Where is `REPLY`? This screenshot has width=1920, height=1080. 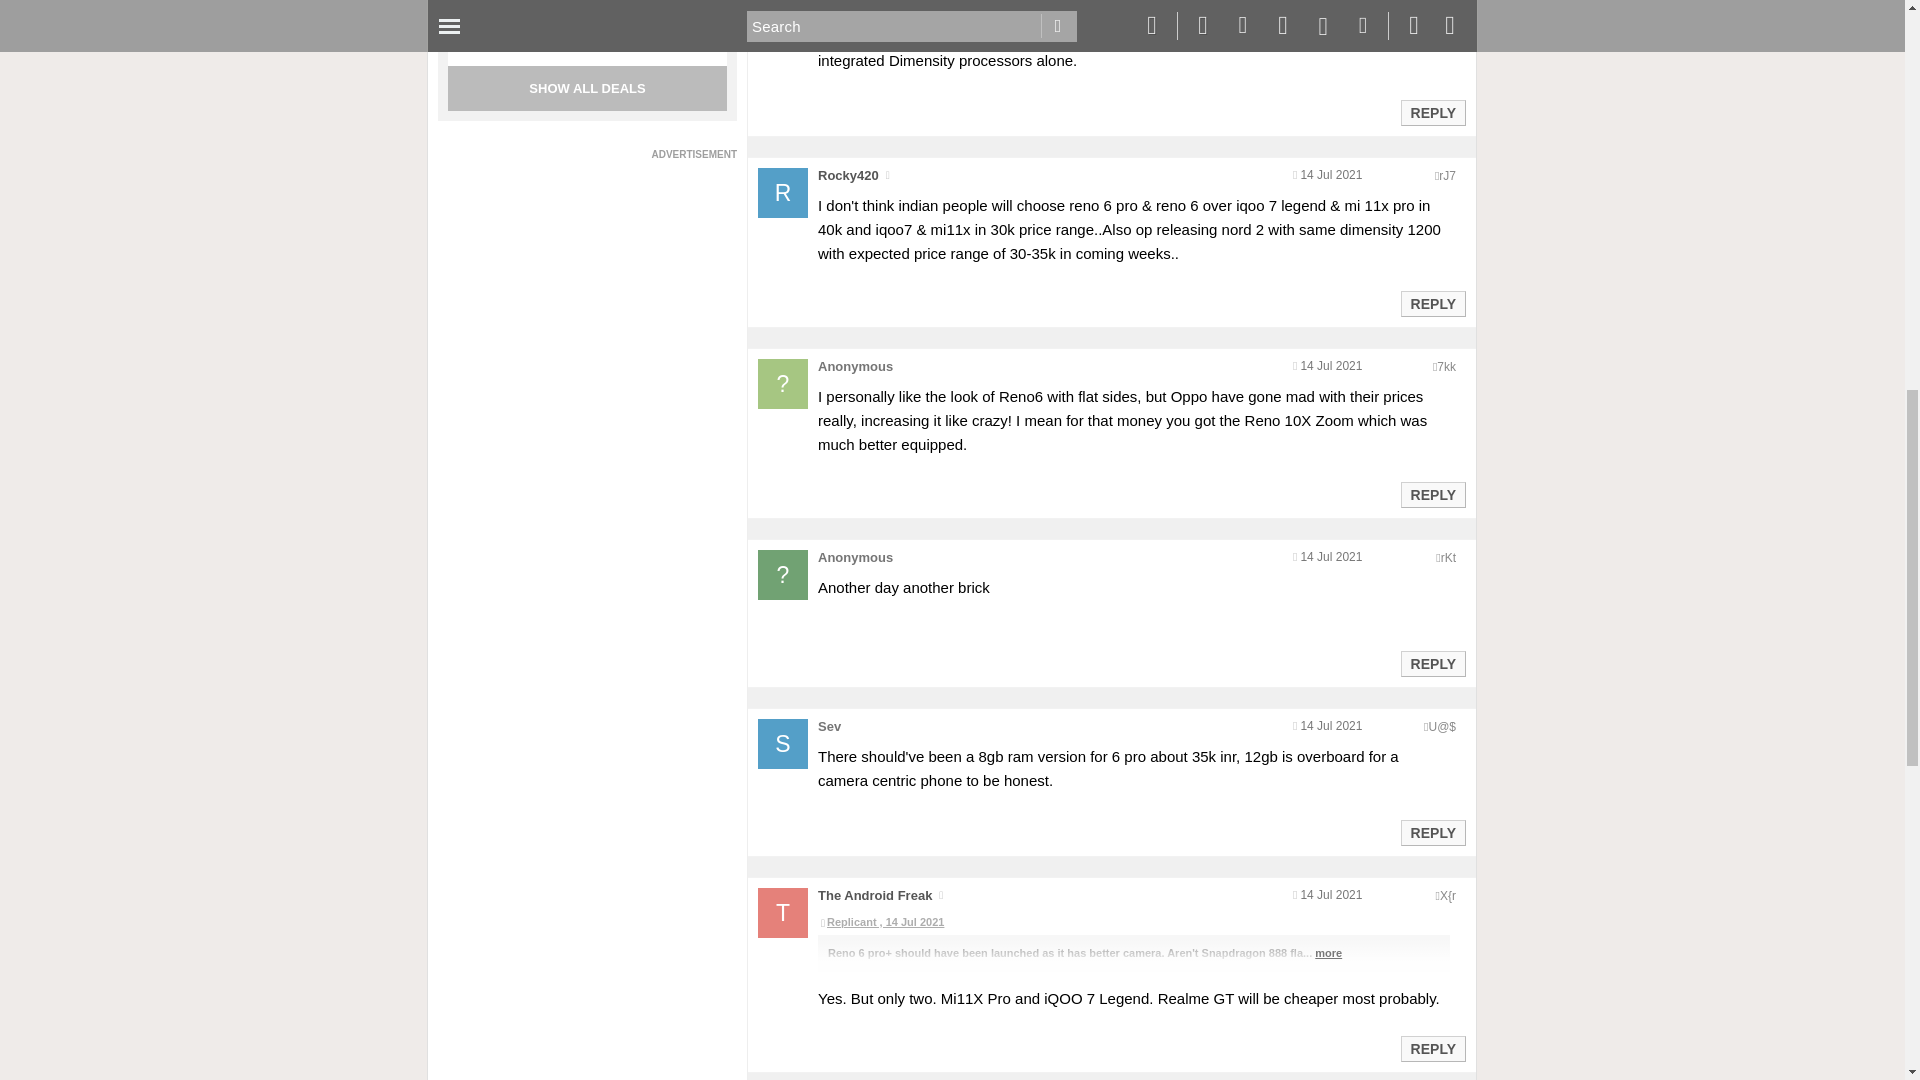
REPLY is located at coordinates (1432, 832).